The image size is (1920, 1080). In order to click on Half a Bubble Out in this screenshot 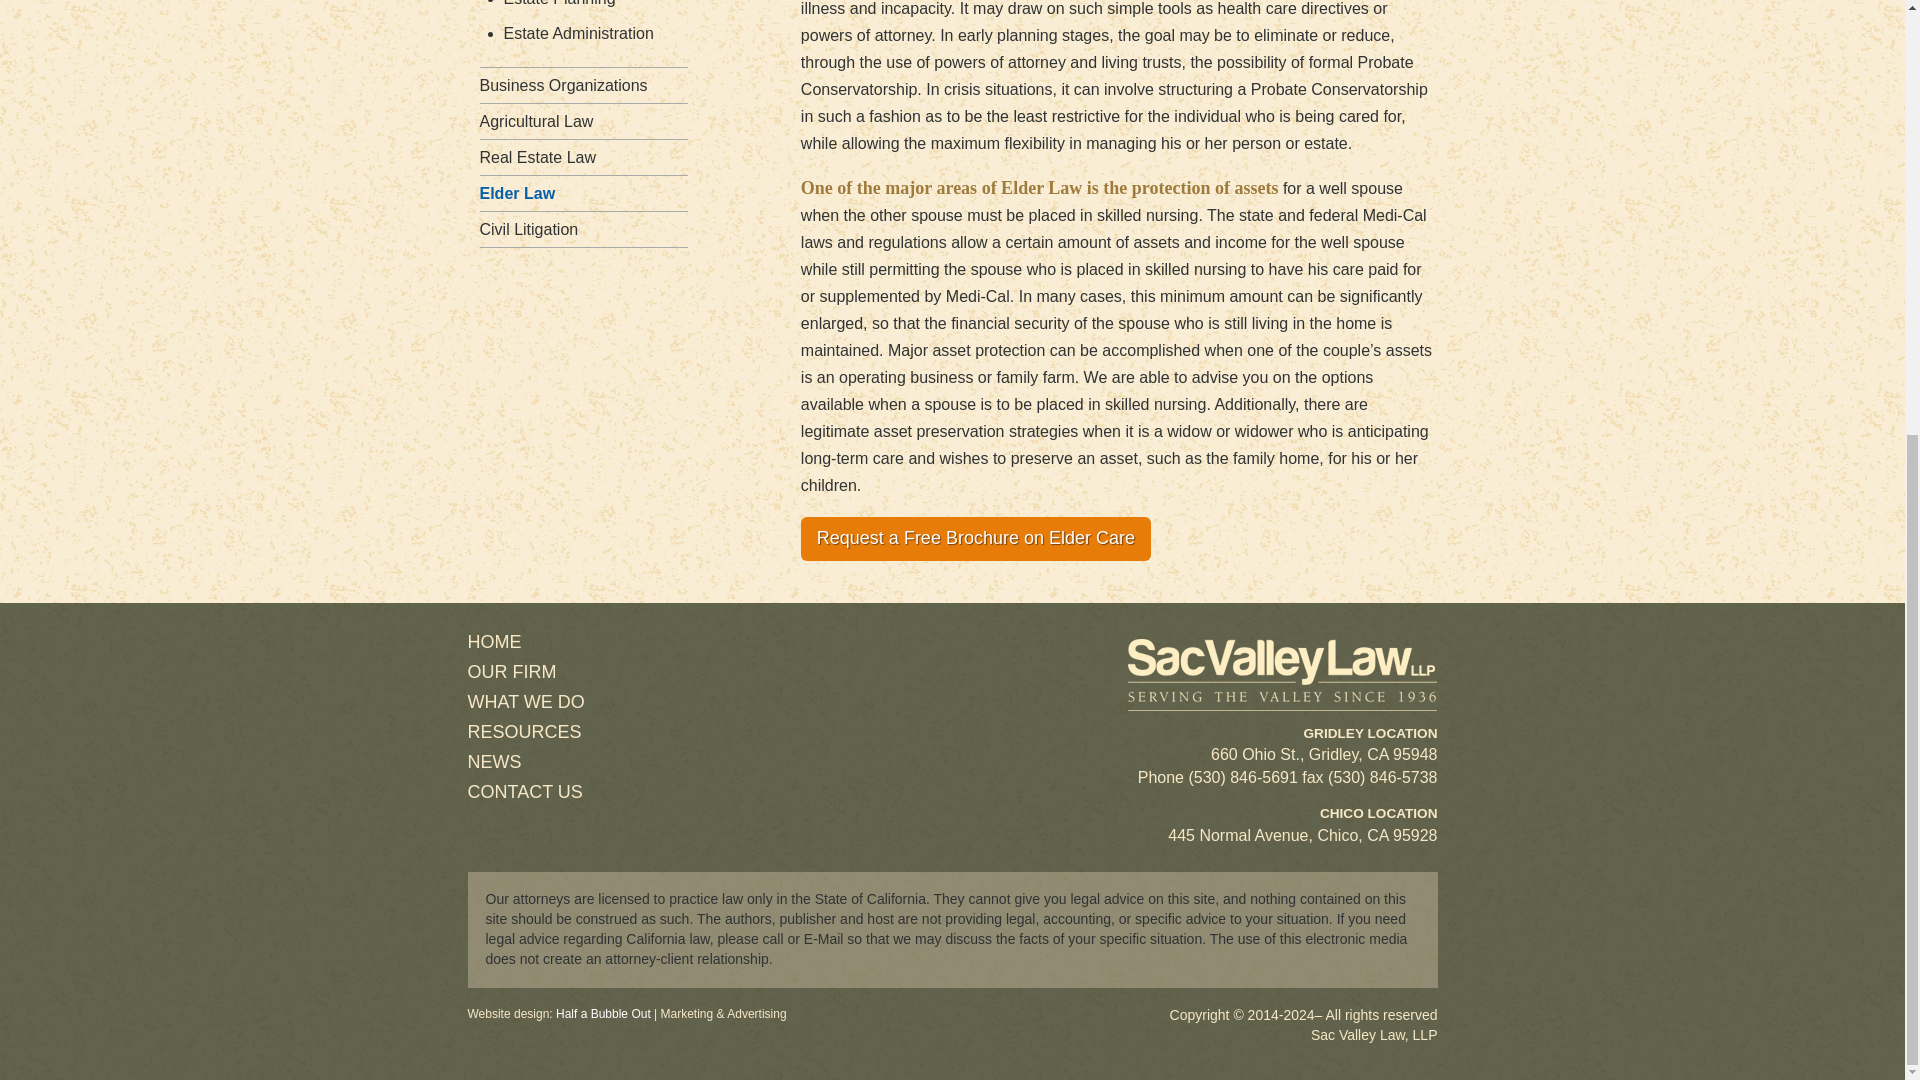, I will do `click(603, 1013)`.